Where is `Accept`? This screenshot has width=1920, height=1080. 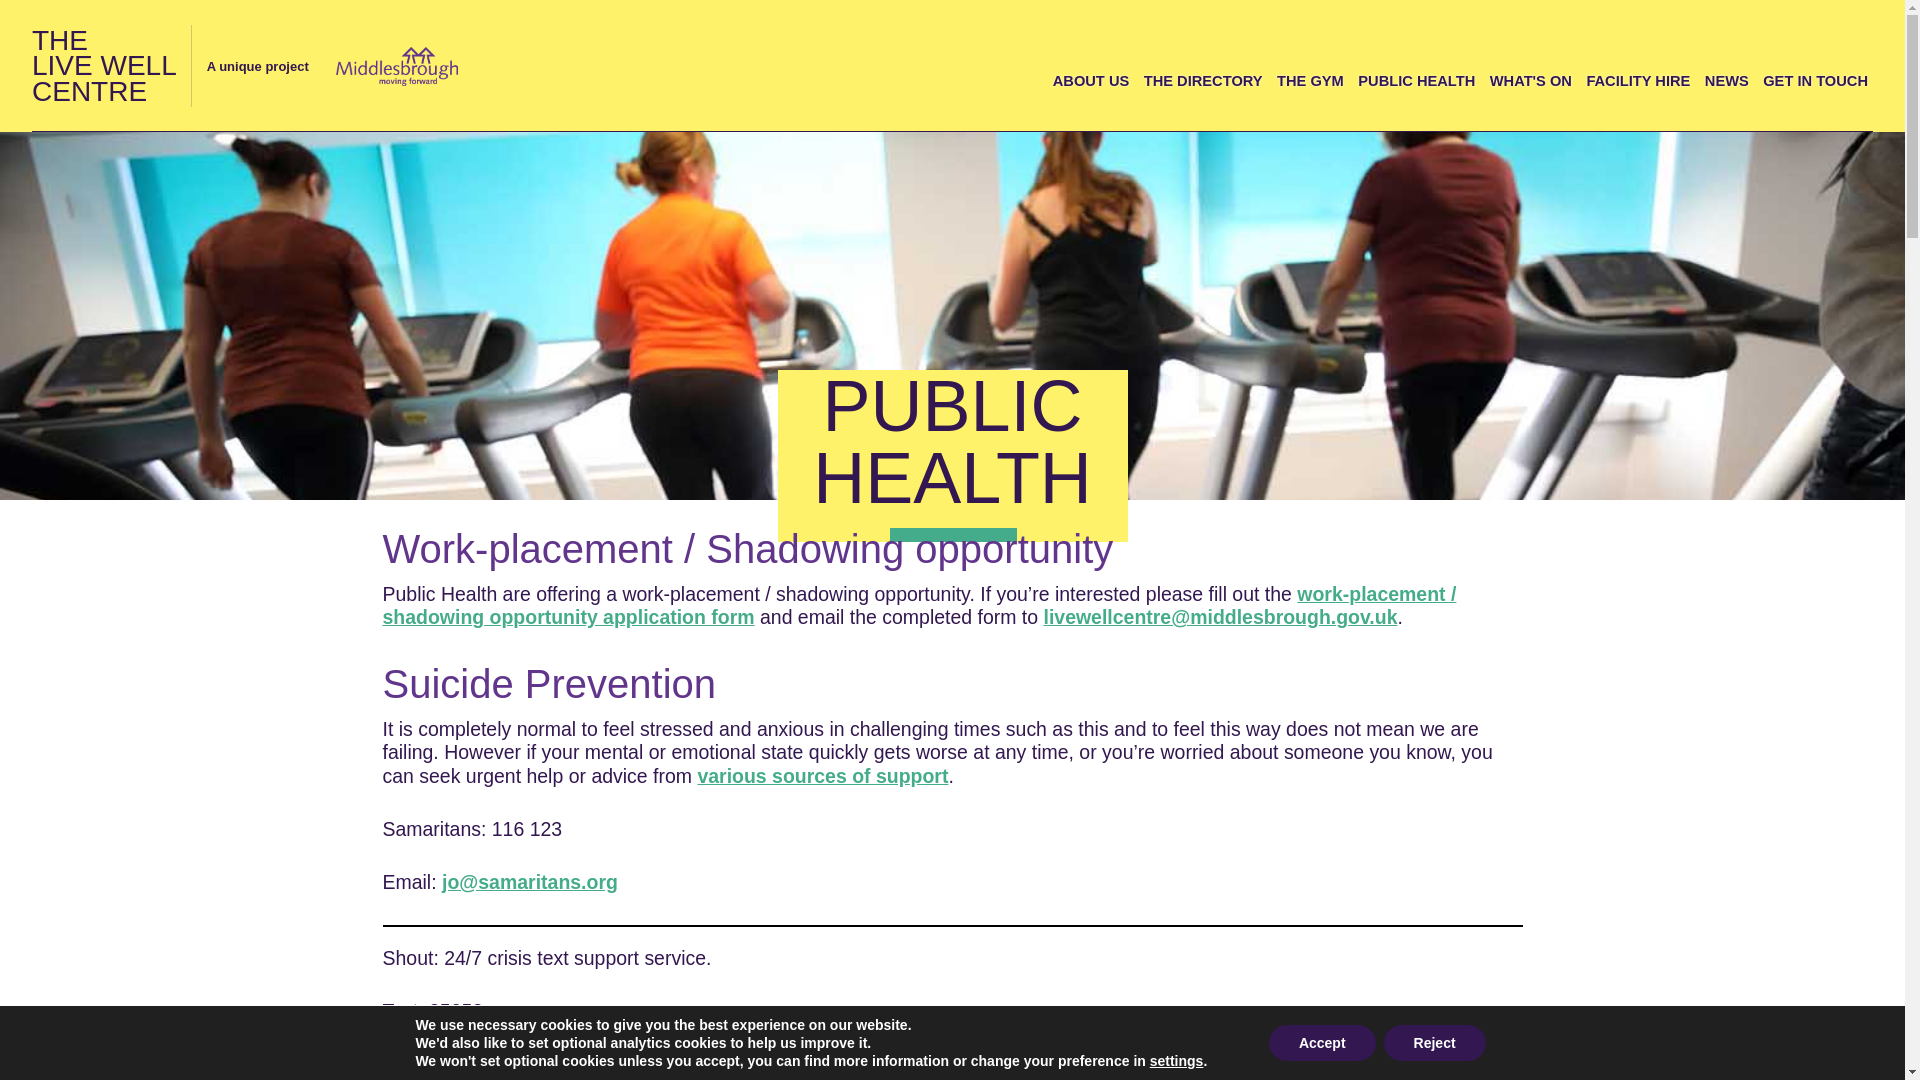 Accept is located at coordinates (1322, 1042).